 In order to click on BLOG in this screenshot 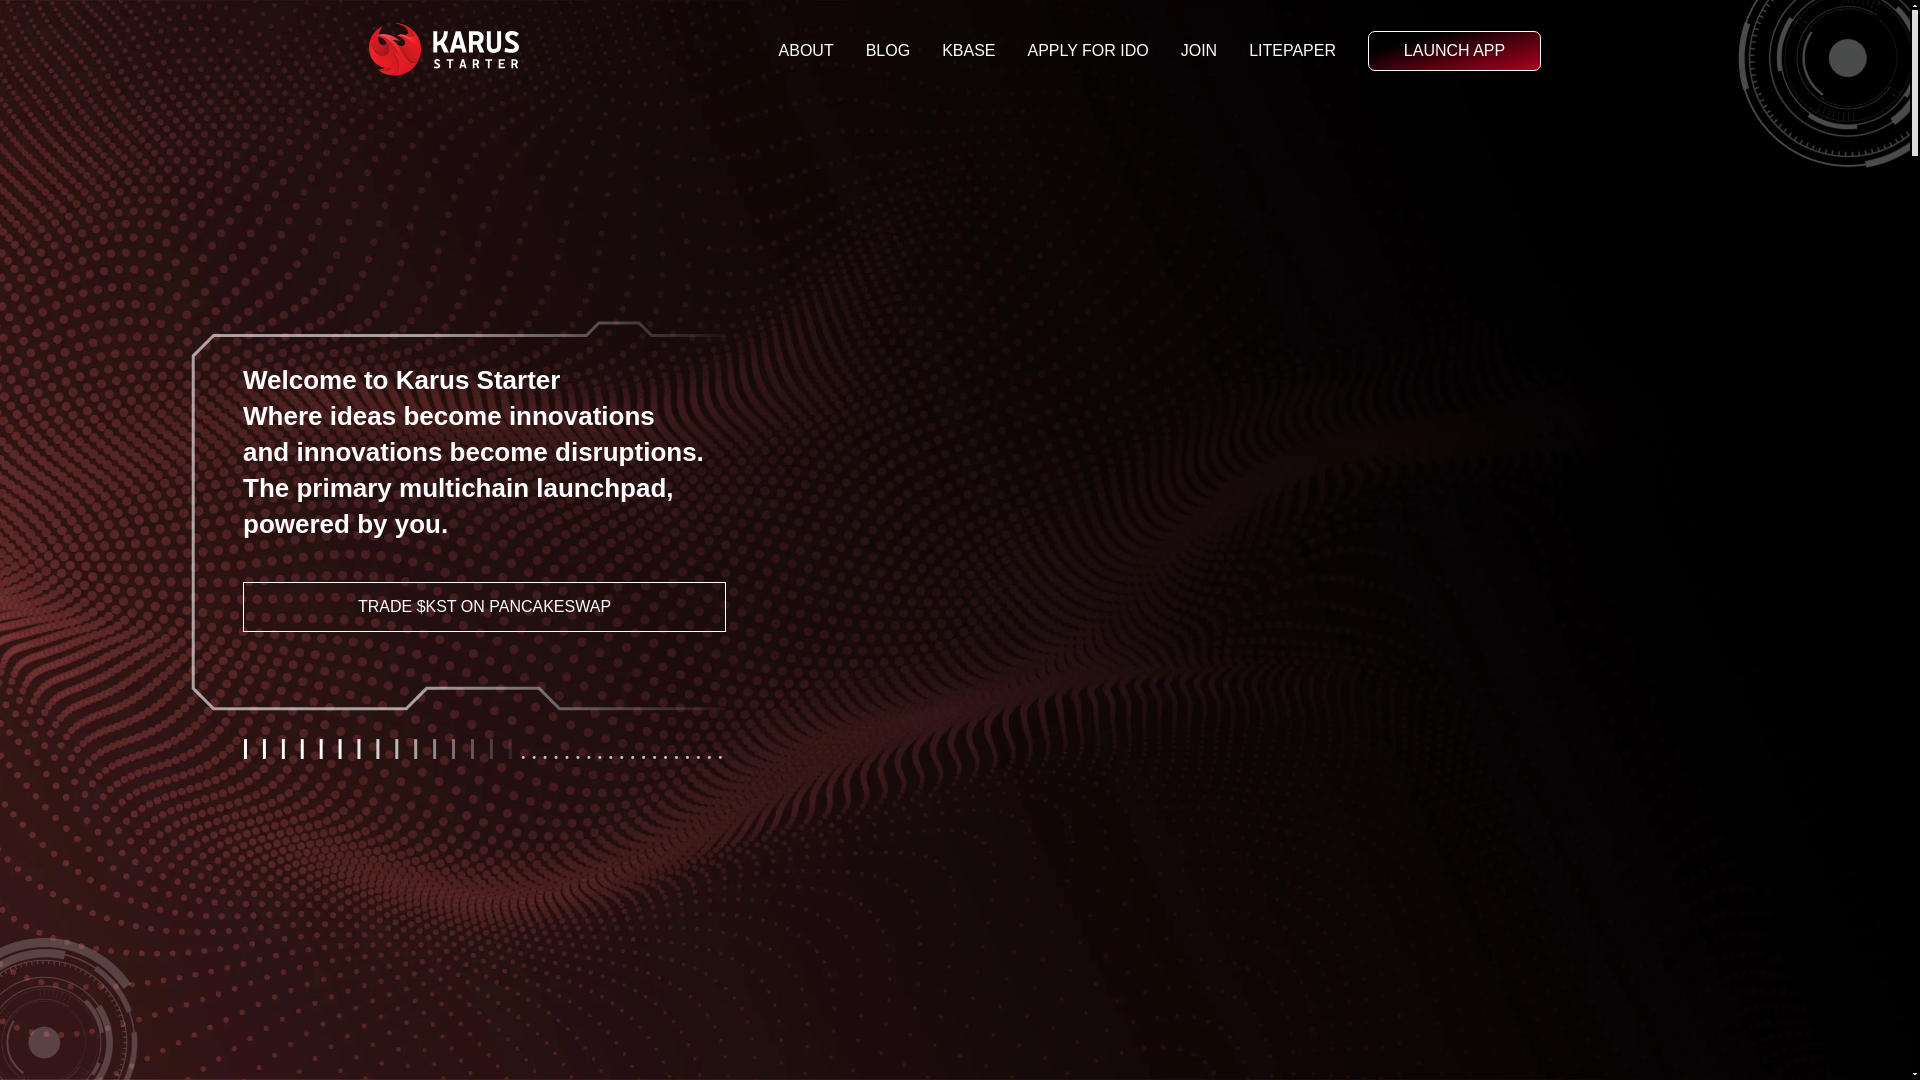, I will do `click(888, 51)`.